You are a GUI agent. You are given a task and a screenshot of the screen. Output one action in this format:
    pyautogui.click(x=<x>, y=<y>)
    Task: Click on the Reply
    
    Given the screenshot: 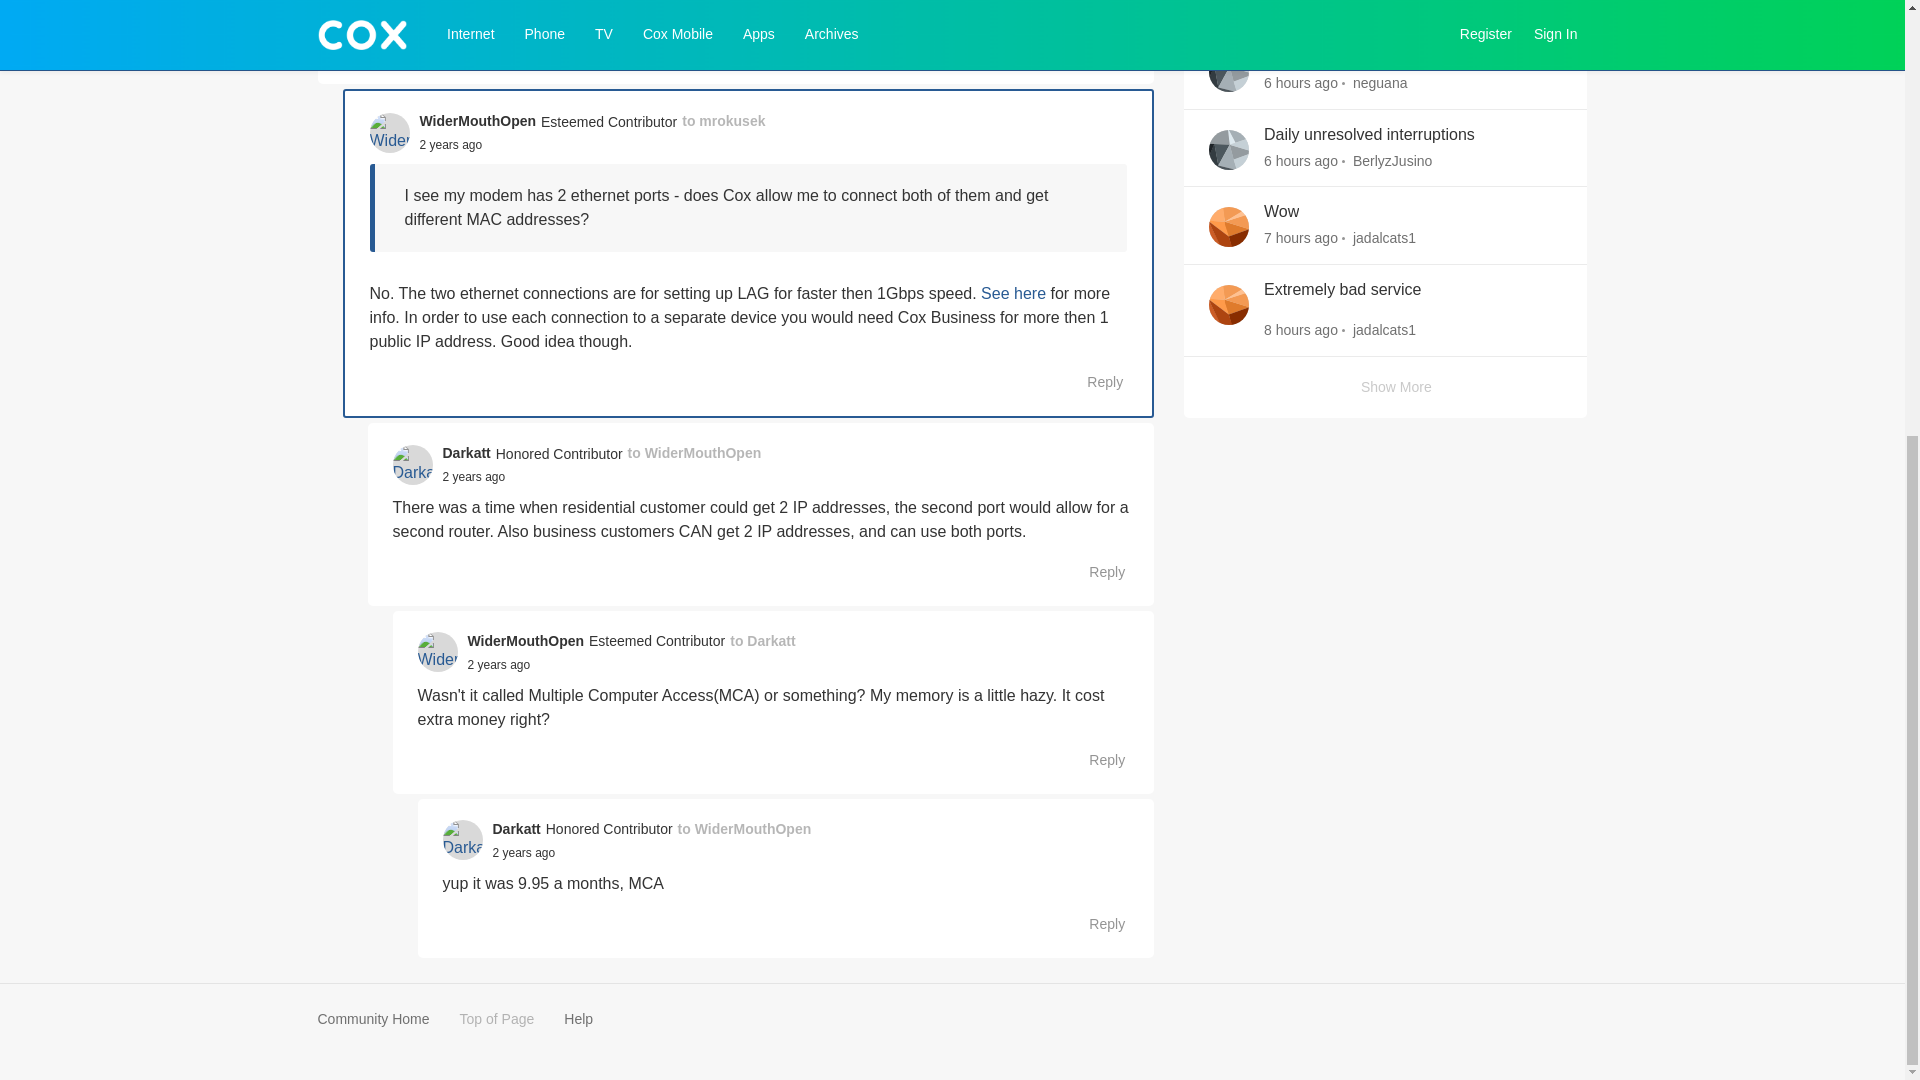 What is the action you would take?
    pyautogui.click(x=1096, y=50)
    